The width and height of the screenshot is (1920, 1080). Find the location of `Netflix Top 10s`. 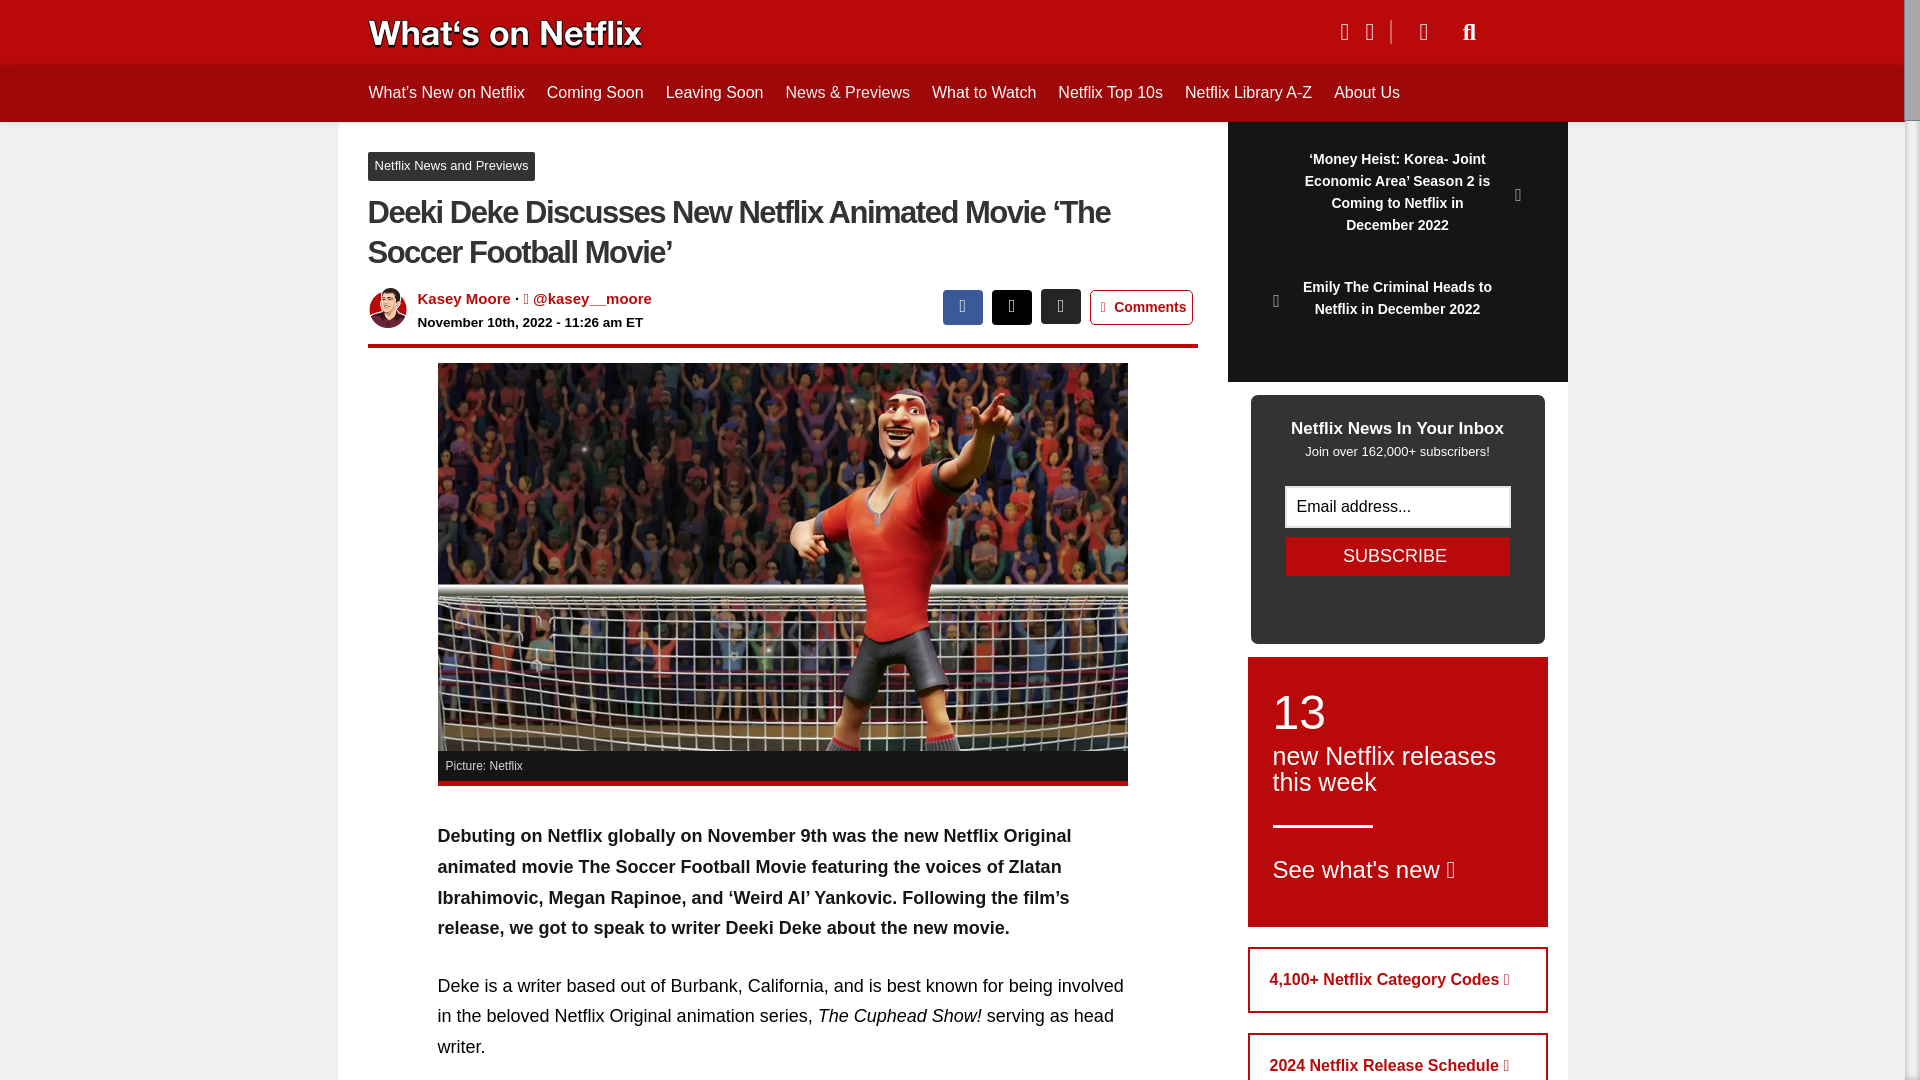

Netflix Top 10s is located at coordinates (1110, 92).